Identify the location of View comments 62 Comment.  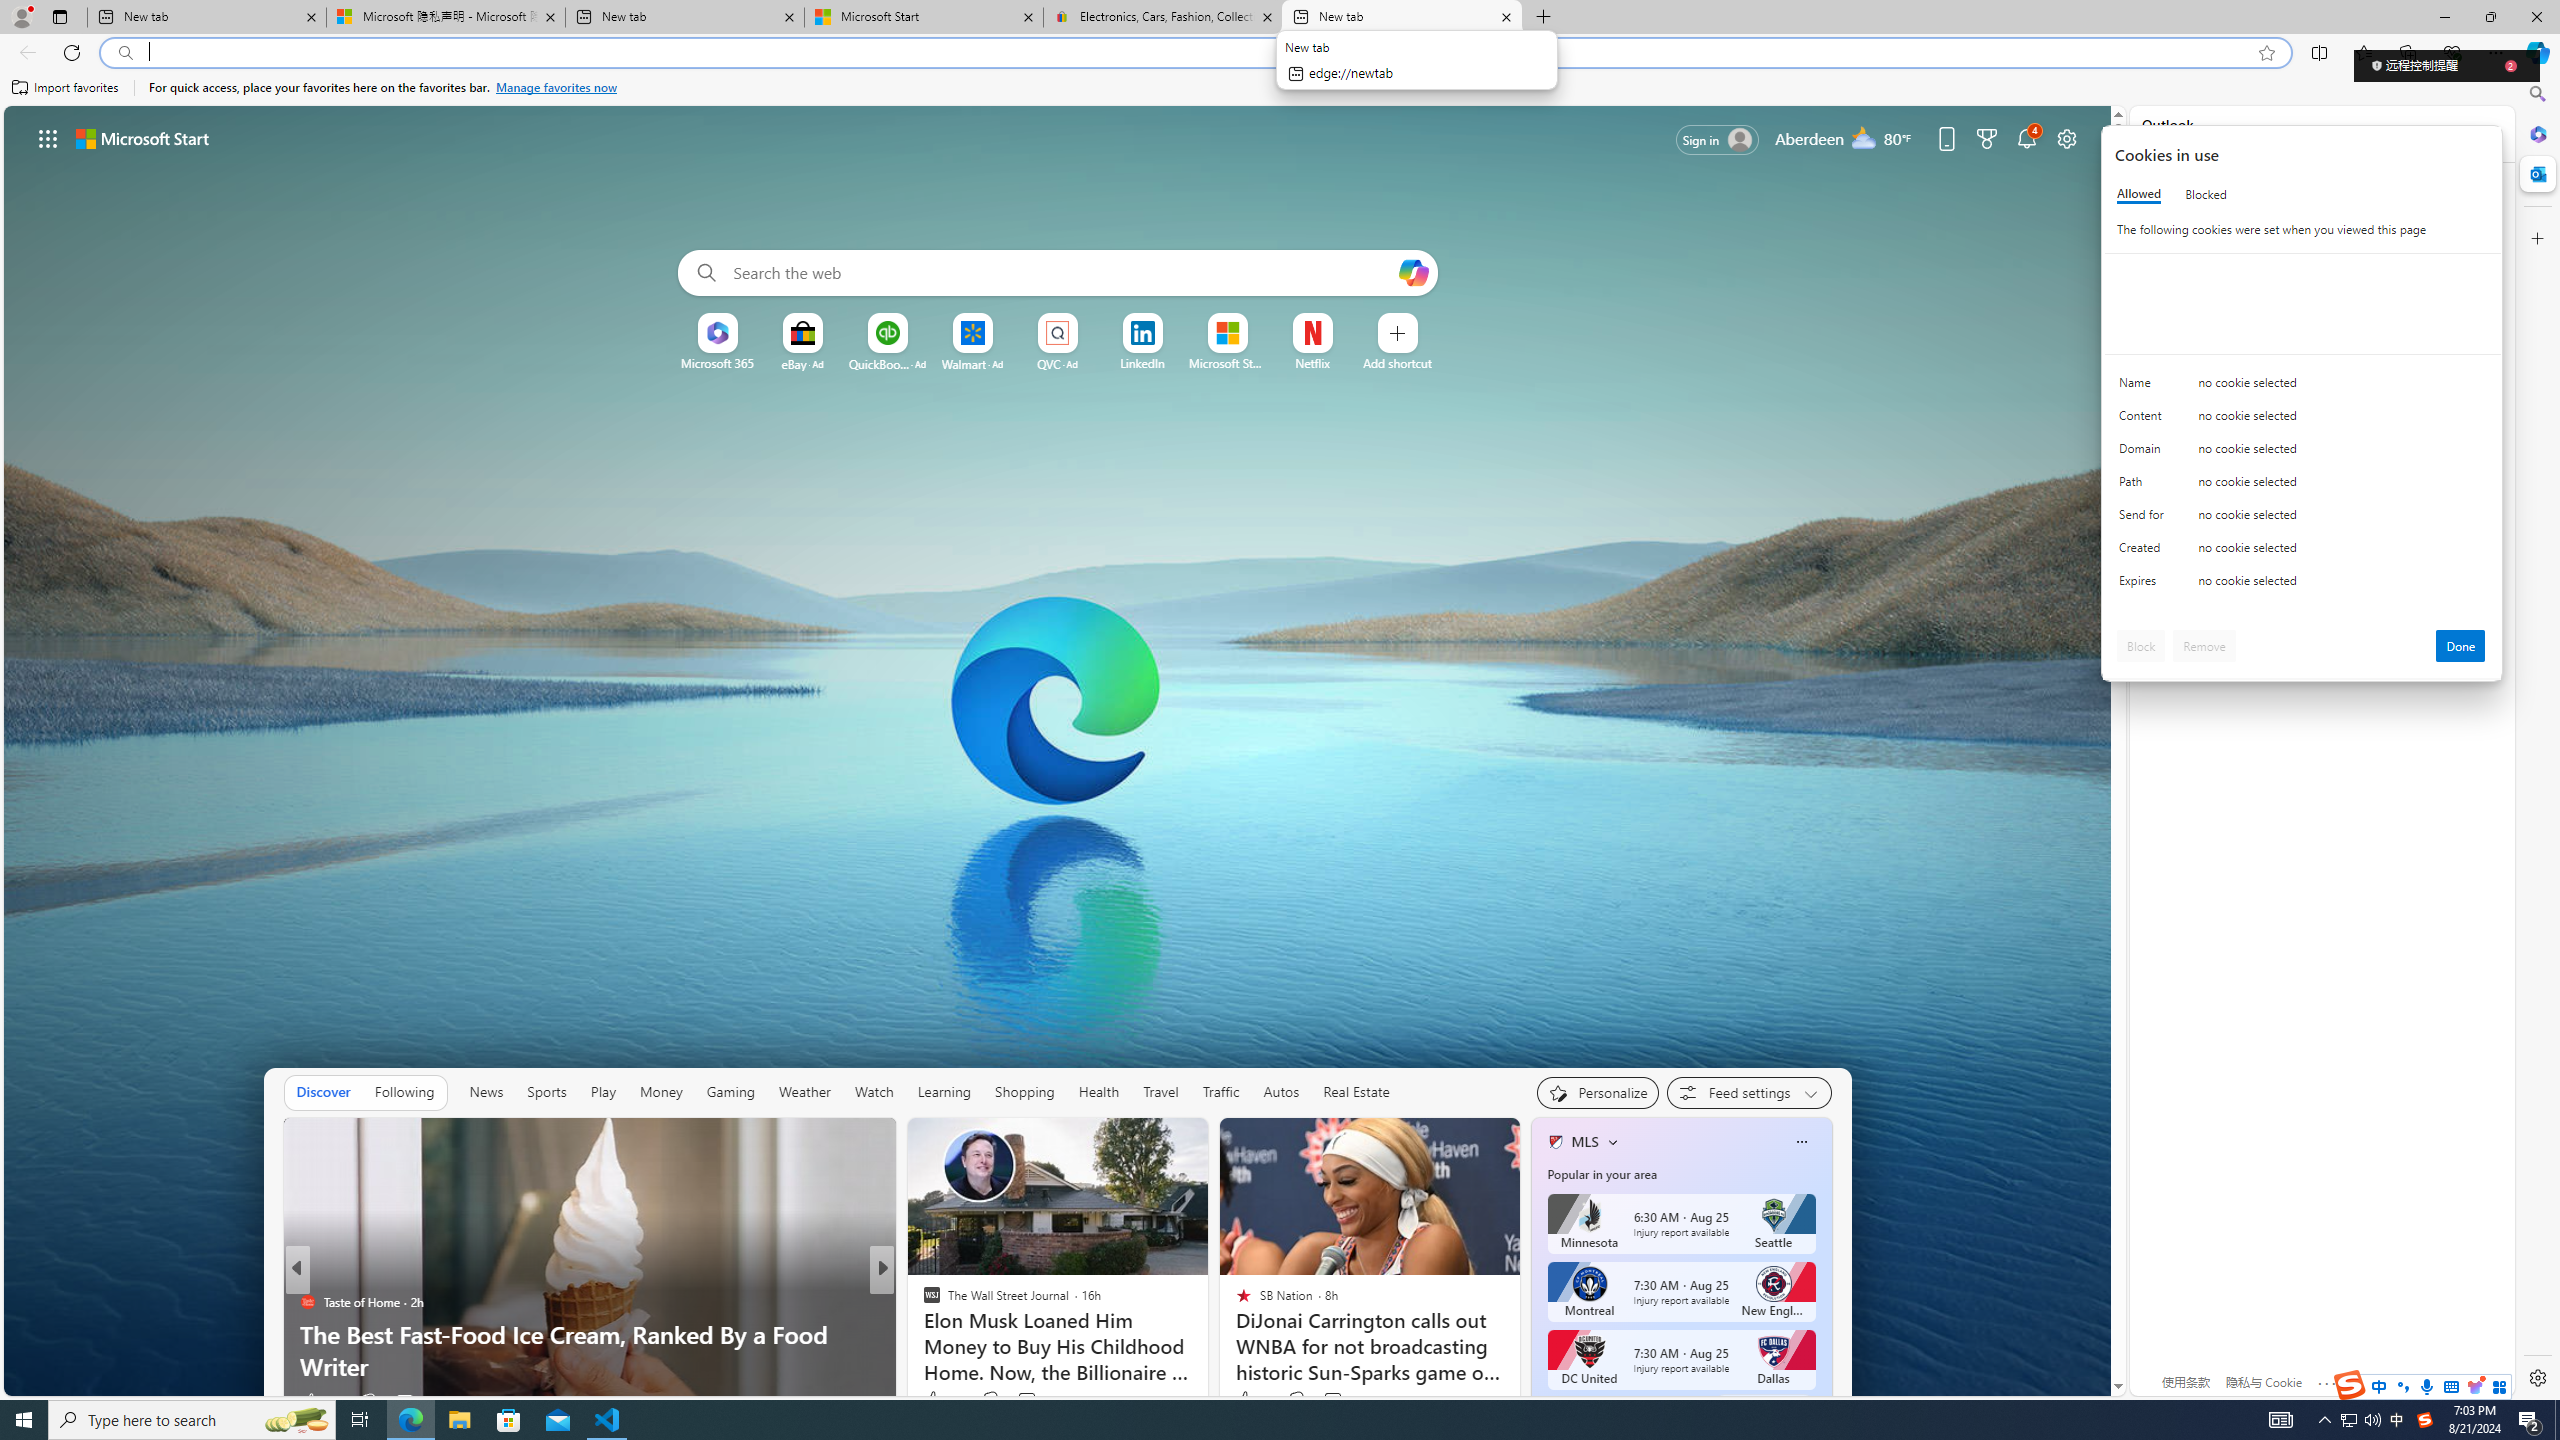
(1028, 1400).